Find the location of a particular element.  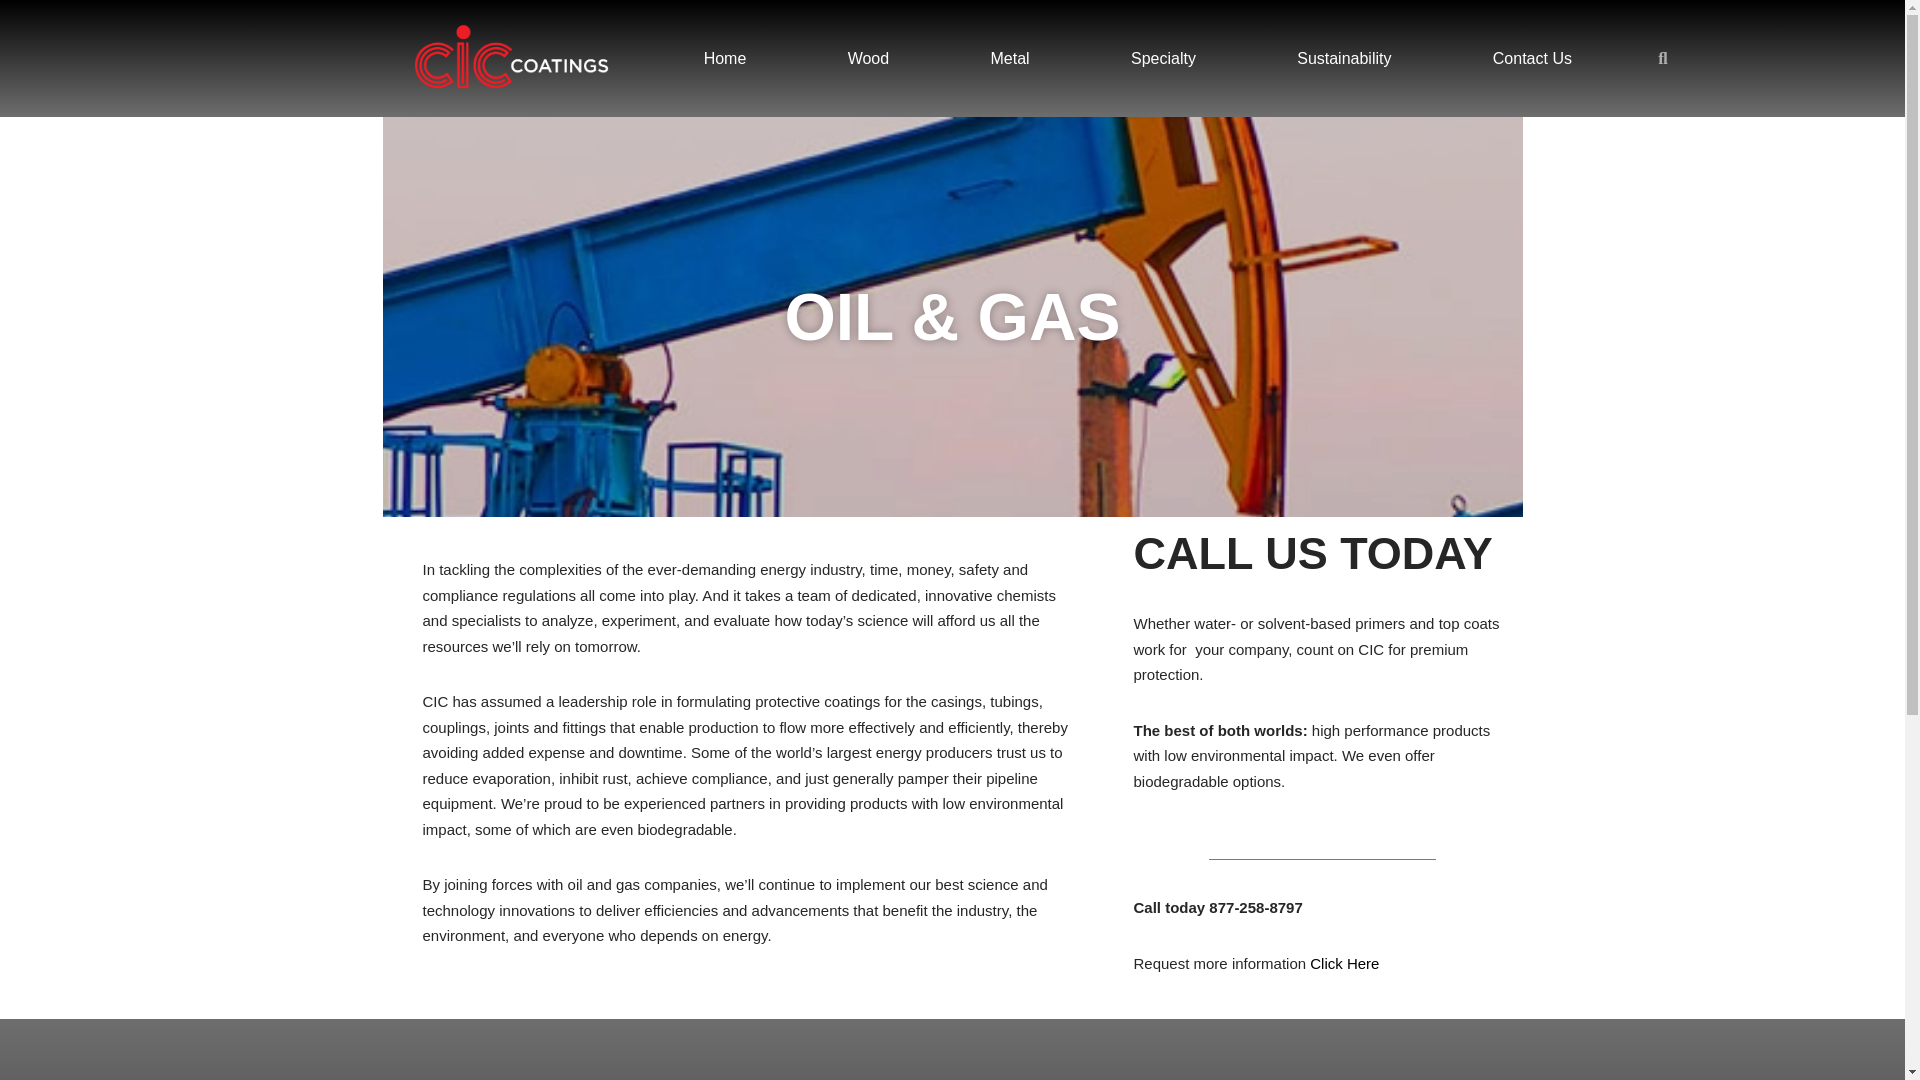

Specialty is located at coordinates (1162, 58).